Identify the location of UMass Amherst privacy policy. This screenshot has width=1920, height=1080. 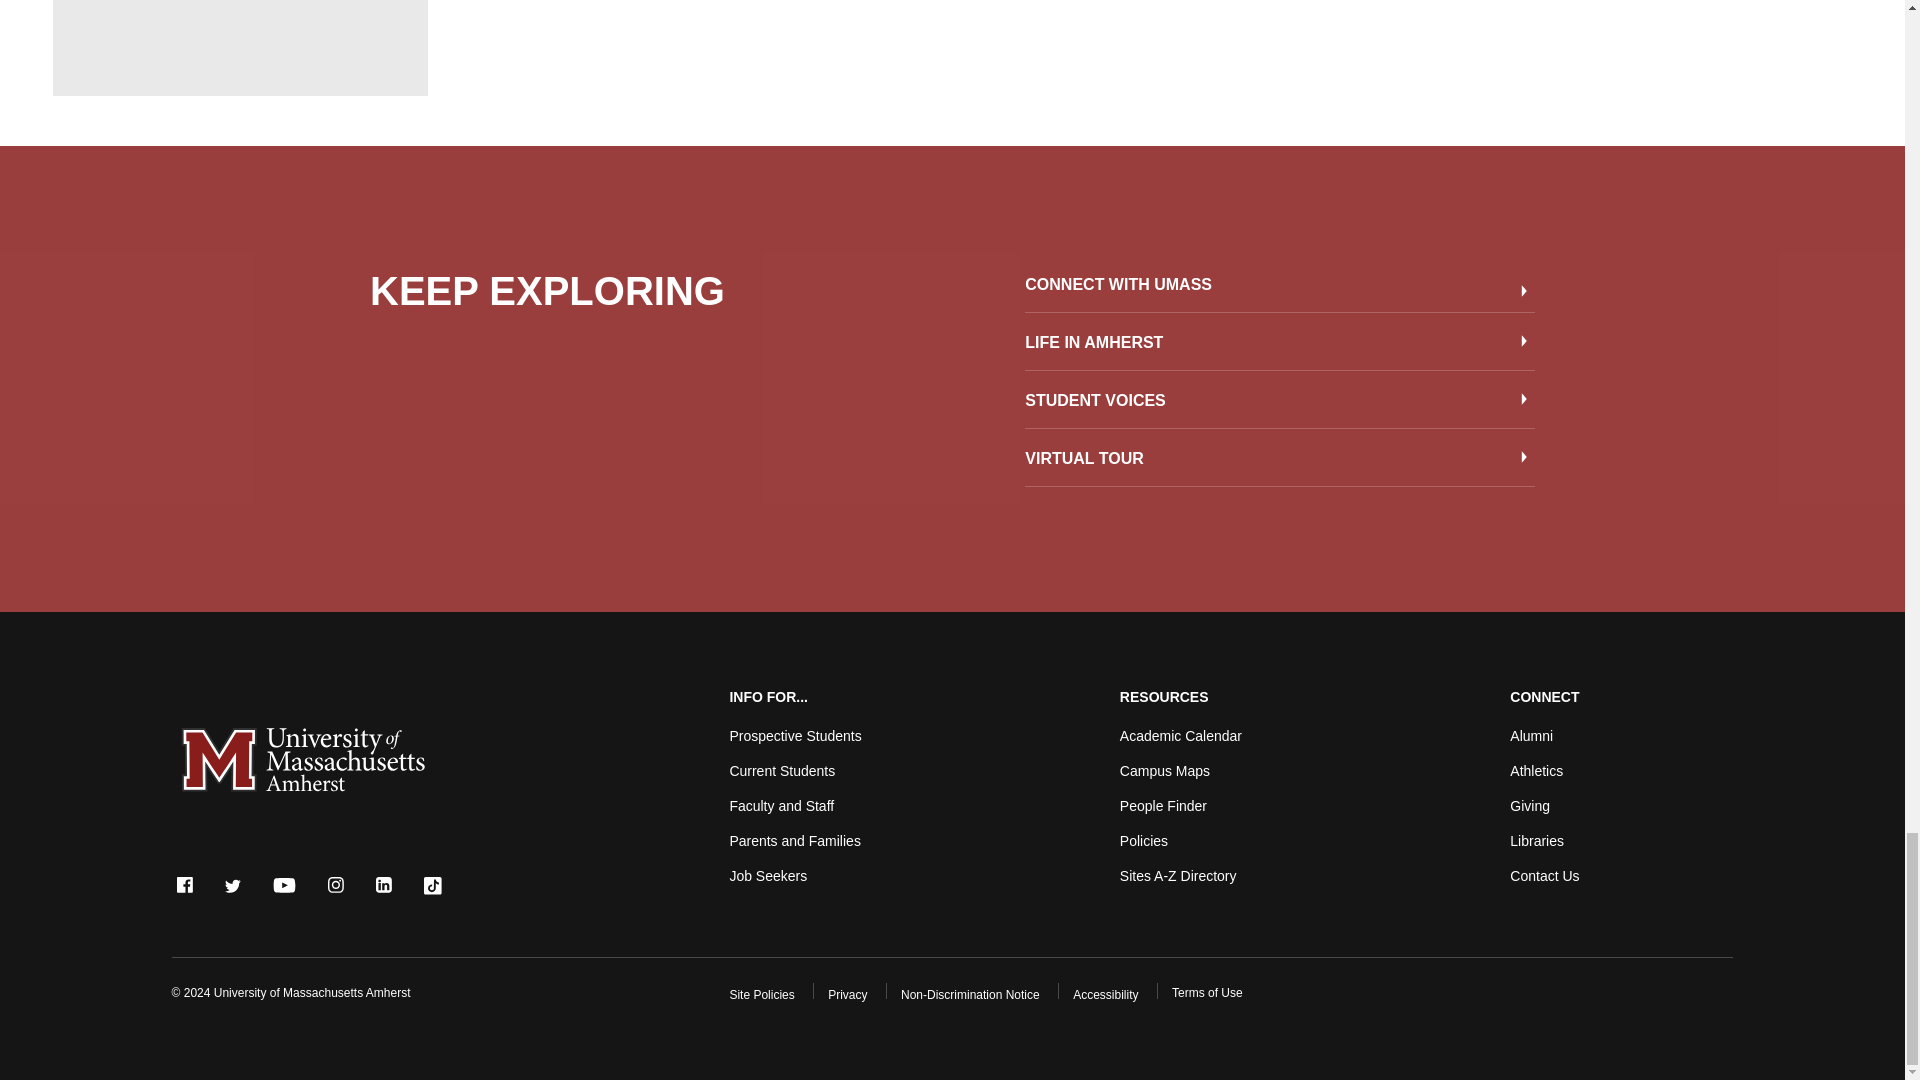
(847, 995).